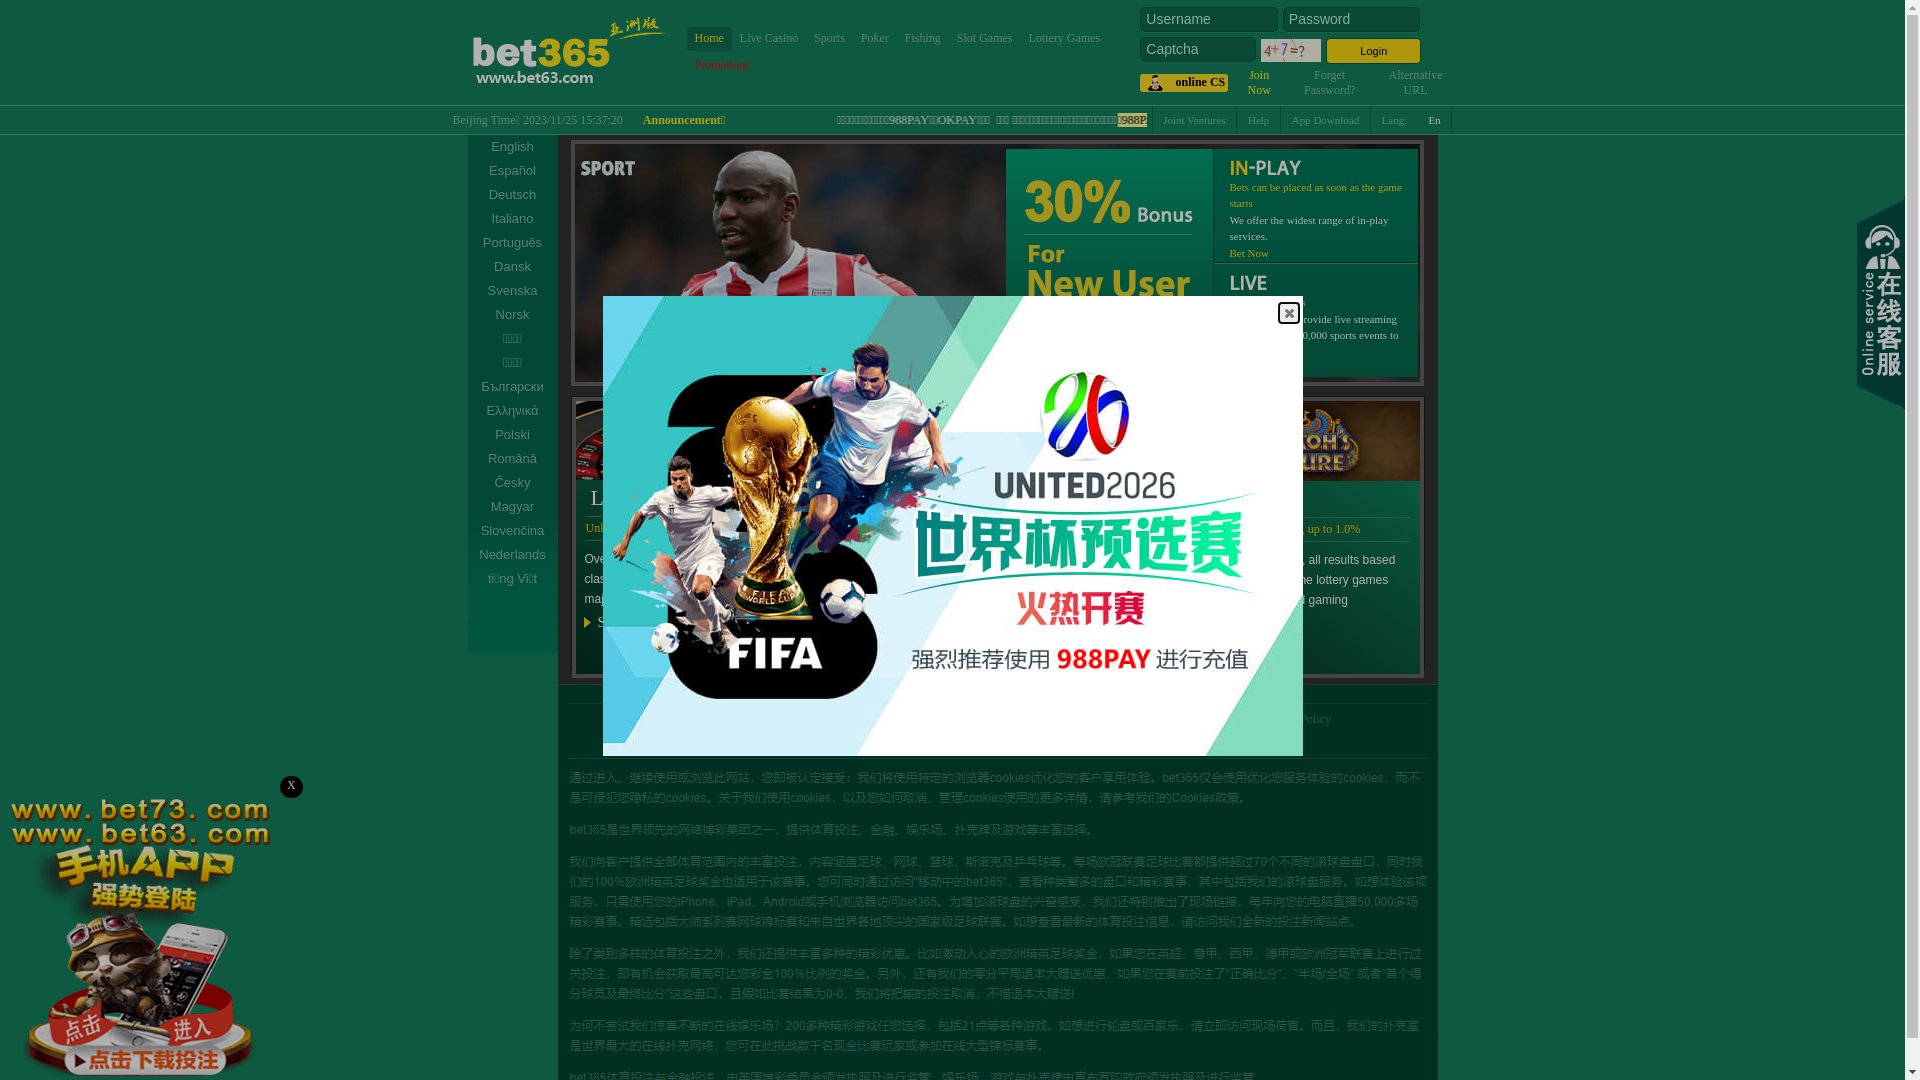 This screenshot has height=1080, width=1920. Describe the element at coordinates (1184, 83) in the screenshot. I see `online CS` at that location.